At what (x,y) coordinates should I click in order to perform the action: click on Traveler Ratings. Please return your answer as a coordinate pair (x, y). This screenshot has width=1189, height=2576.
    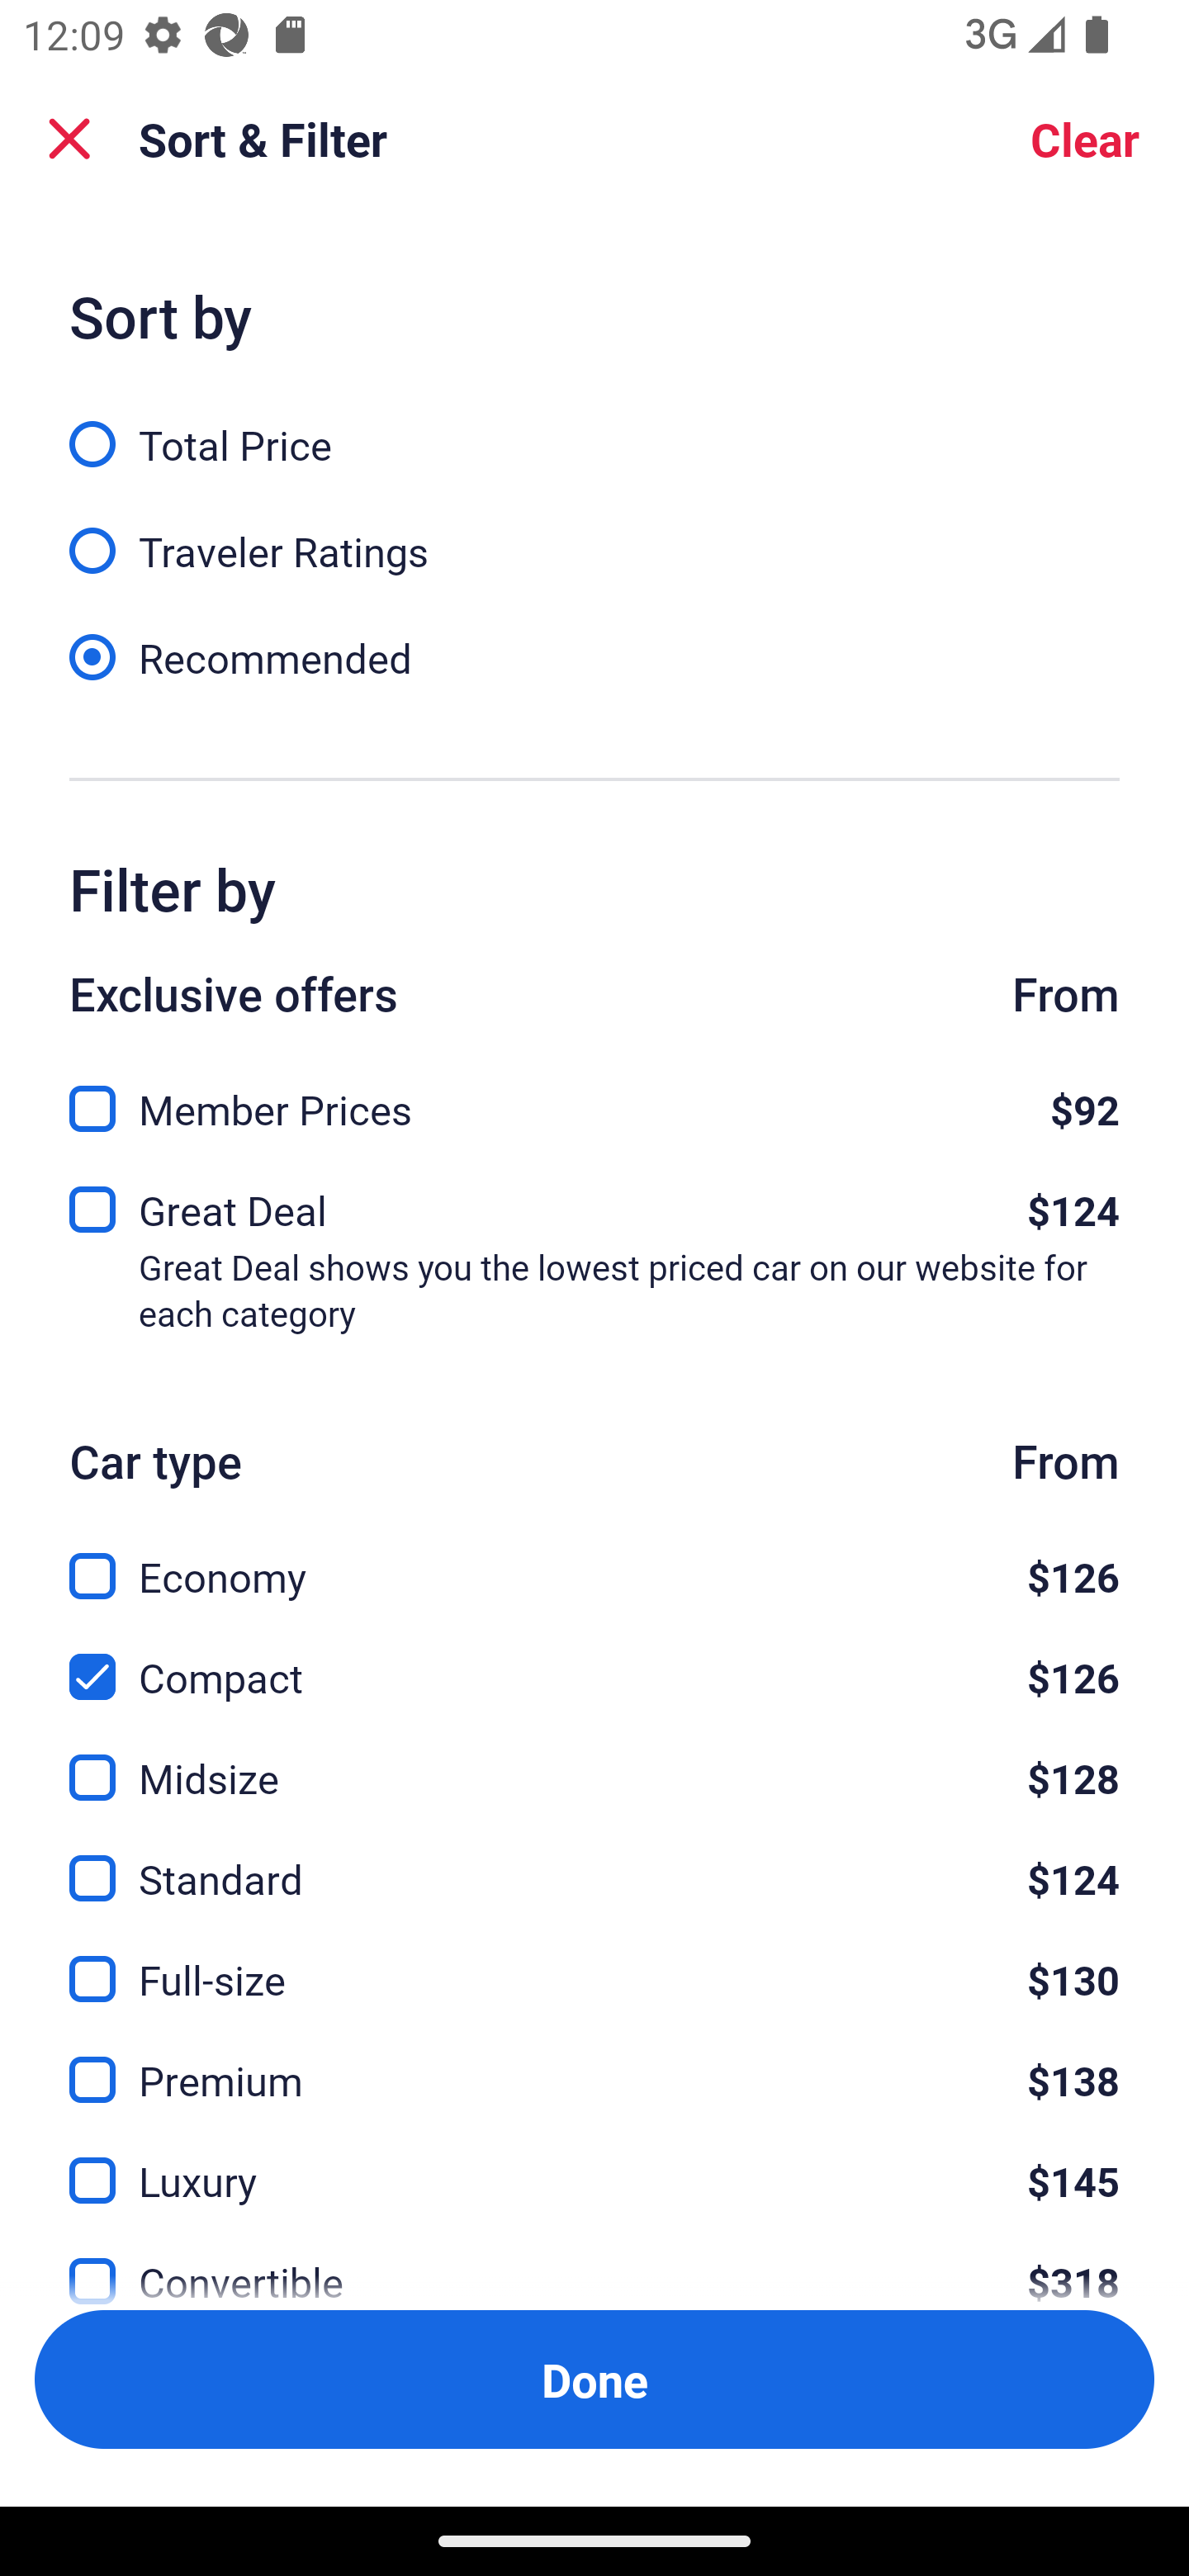
    Looking at the image, I should click on (594, 533).